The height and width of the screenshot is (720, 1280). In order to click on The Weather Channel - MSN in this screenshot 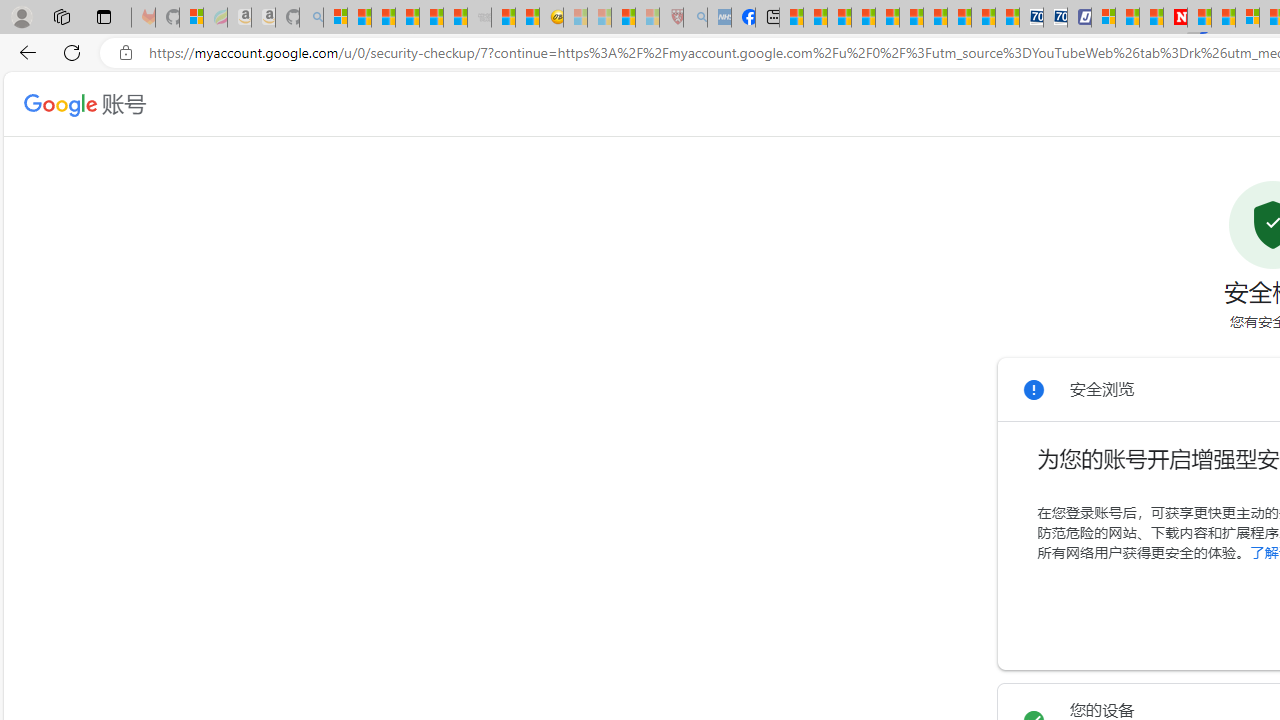, I will do `click(384, 18)`.